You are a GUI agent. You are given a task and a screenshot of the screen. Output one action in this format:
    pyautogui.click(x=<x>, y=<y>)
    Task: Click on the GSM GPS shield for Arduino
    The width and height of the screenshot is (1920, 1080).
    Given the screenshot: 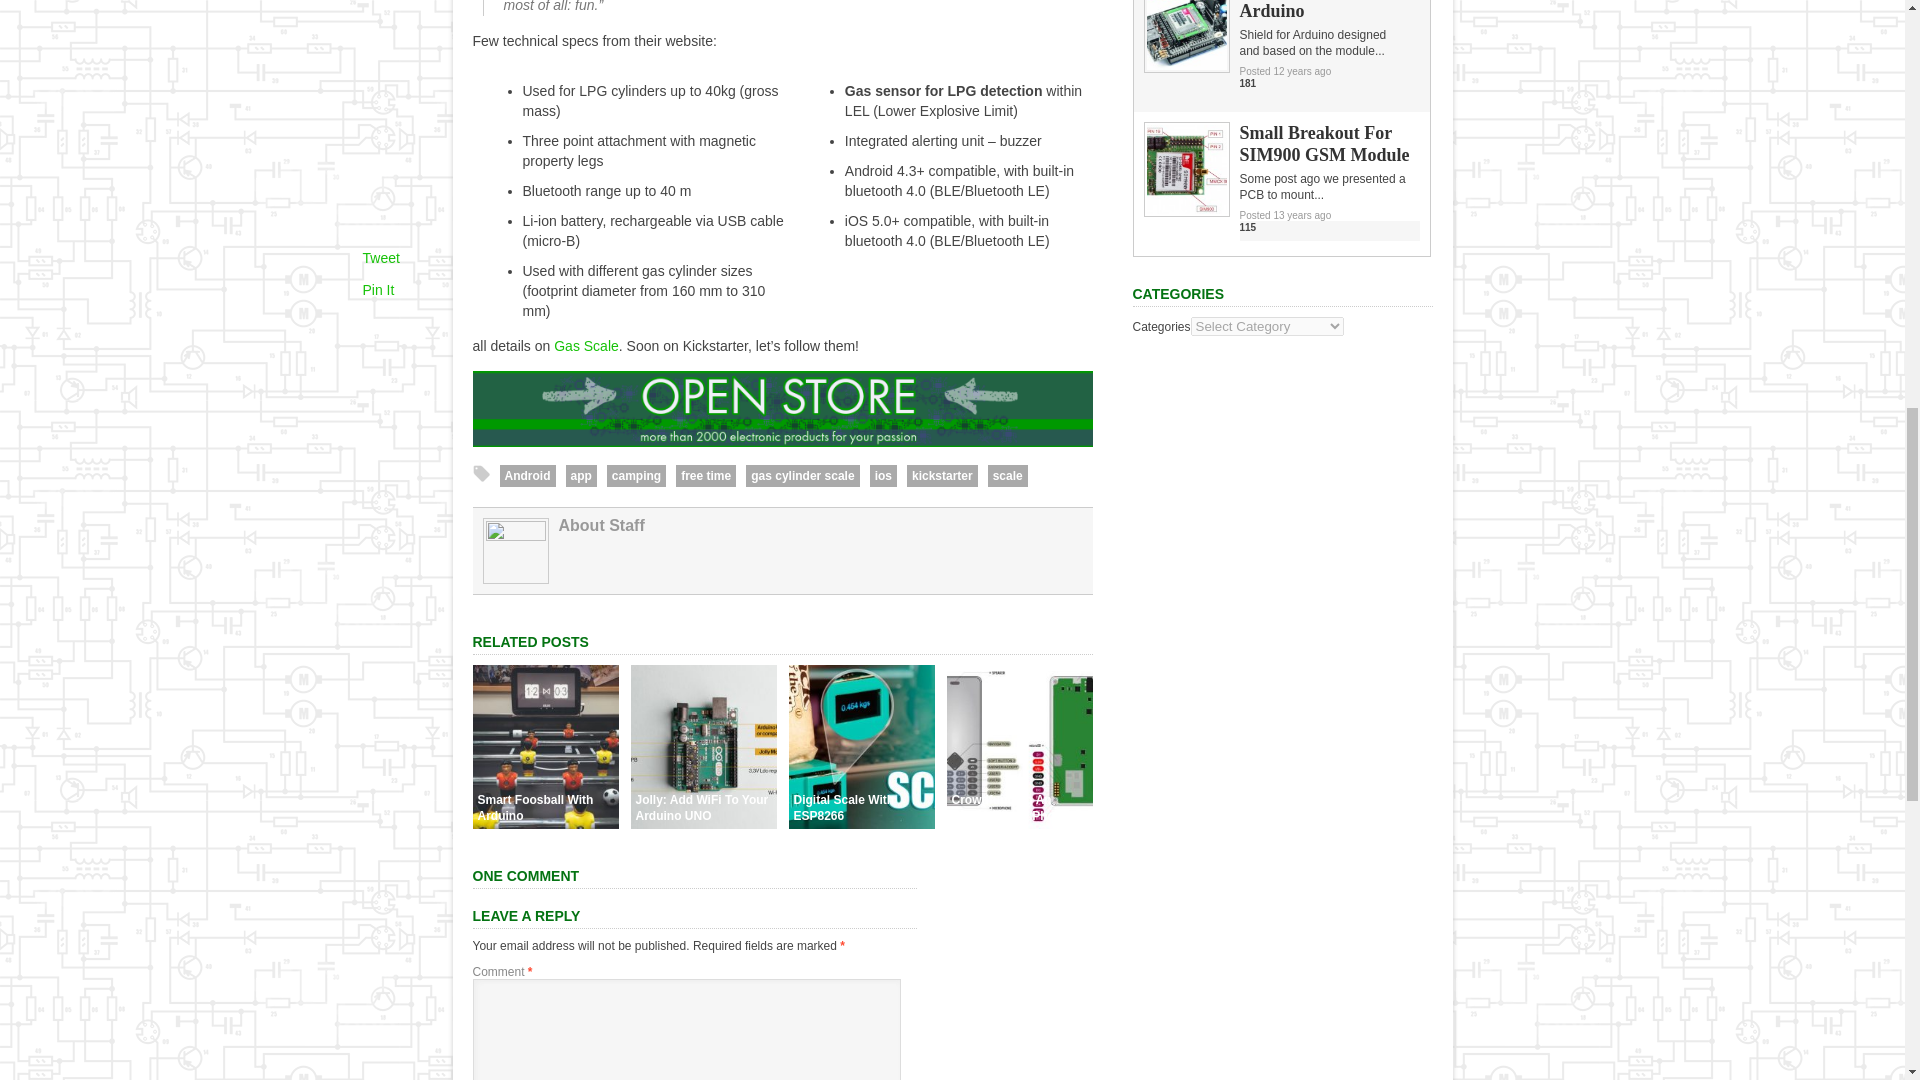 What is the action you would take?
    pyautogui.click(x=1186, y=66)
    